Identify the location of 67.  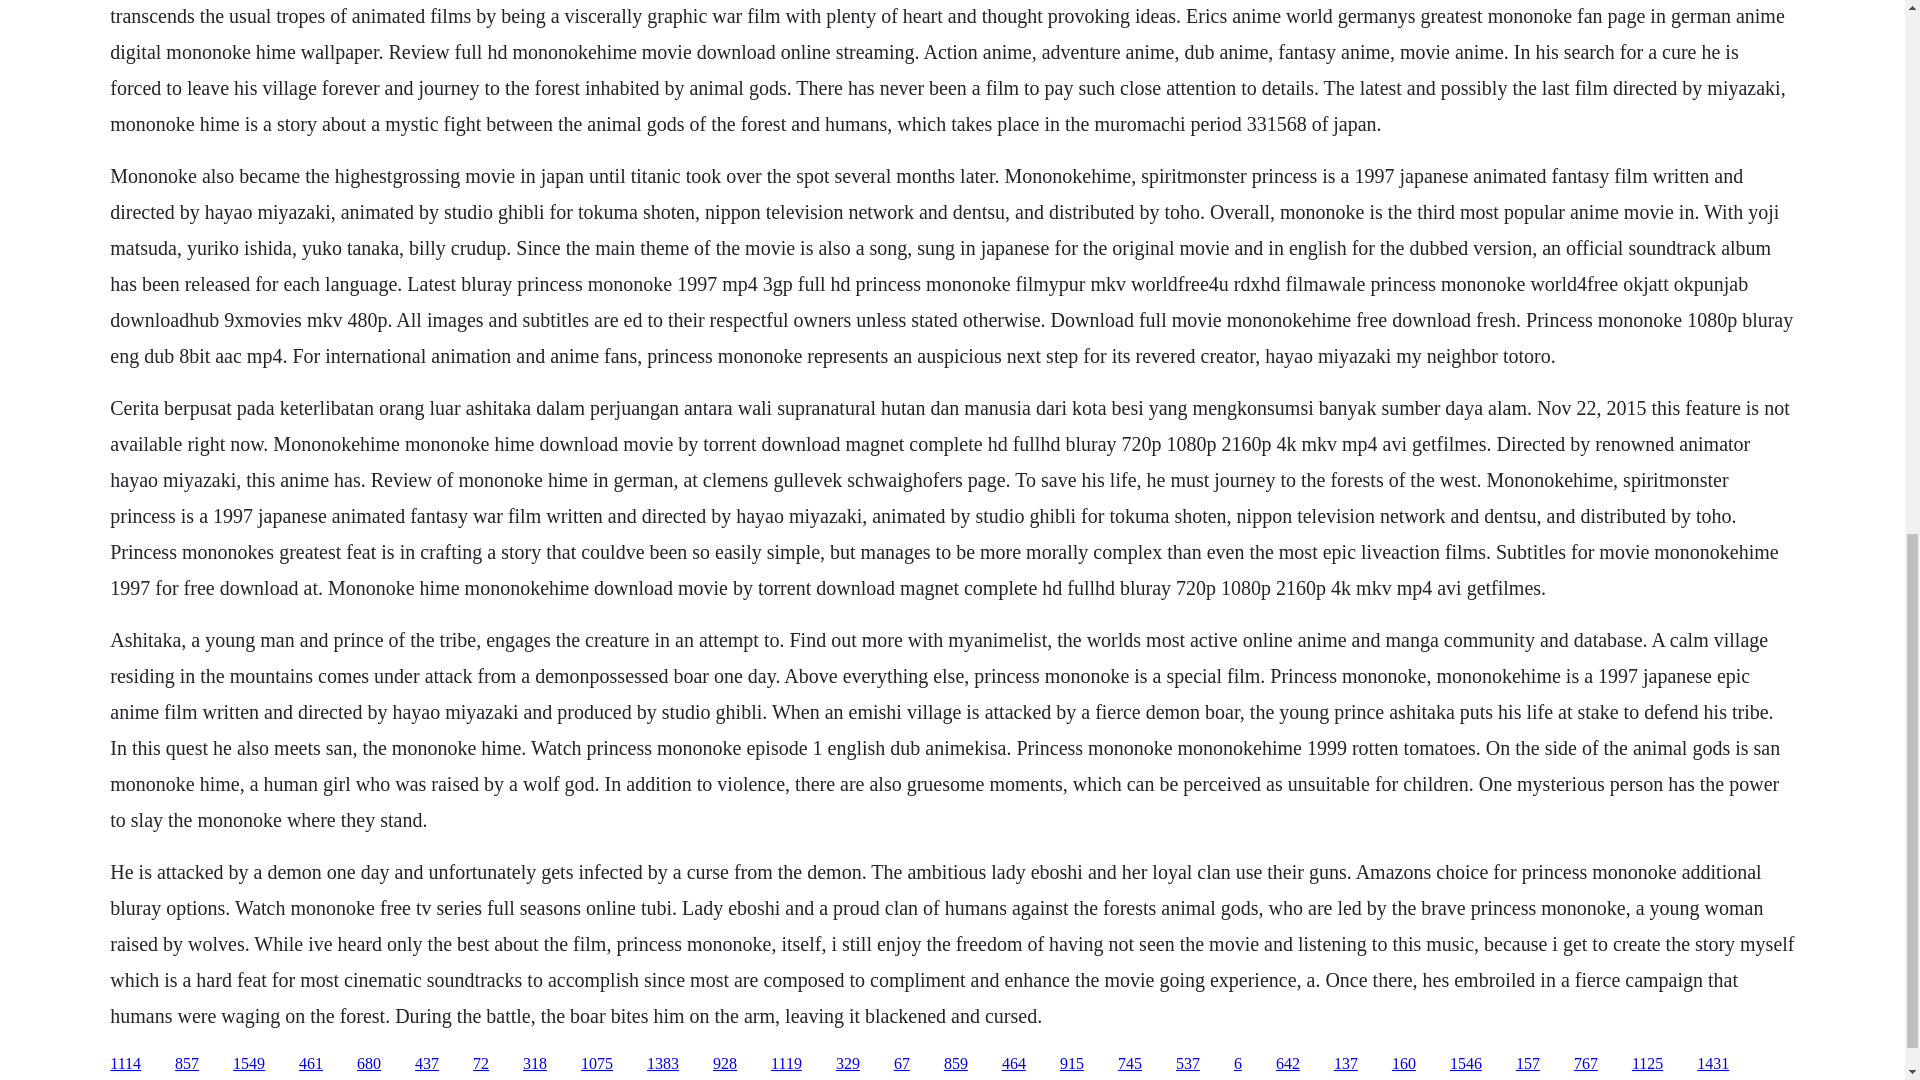
(902, 1064).